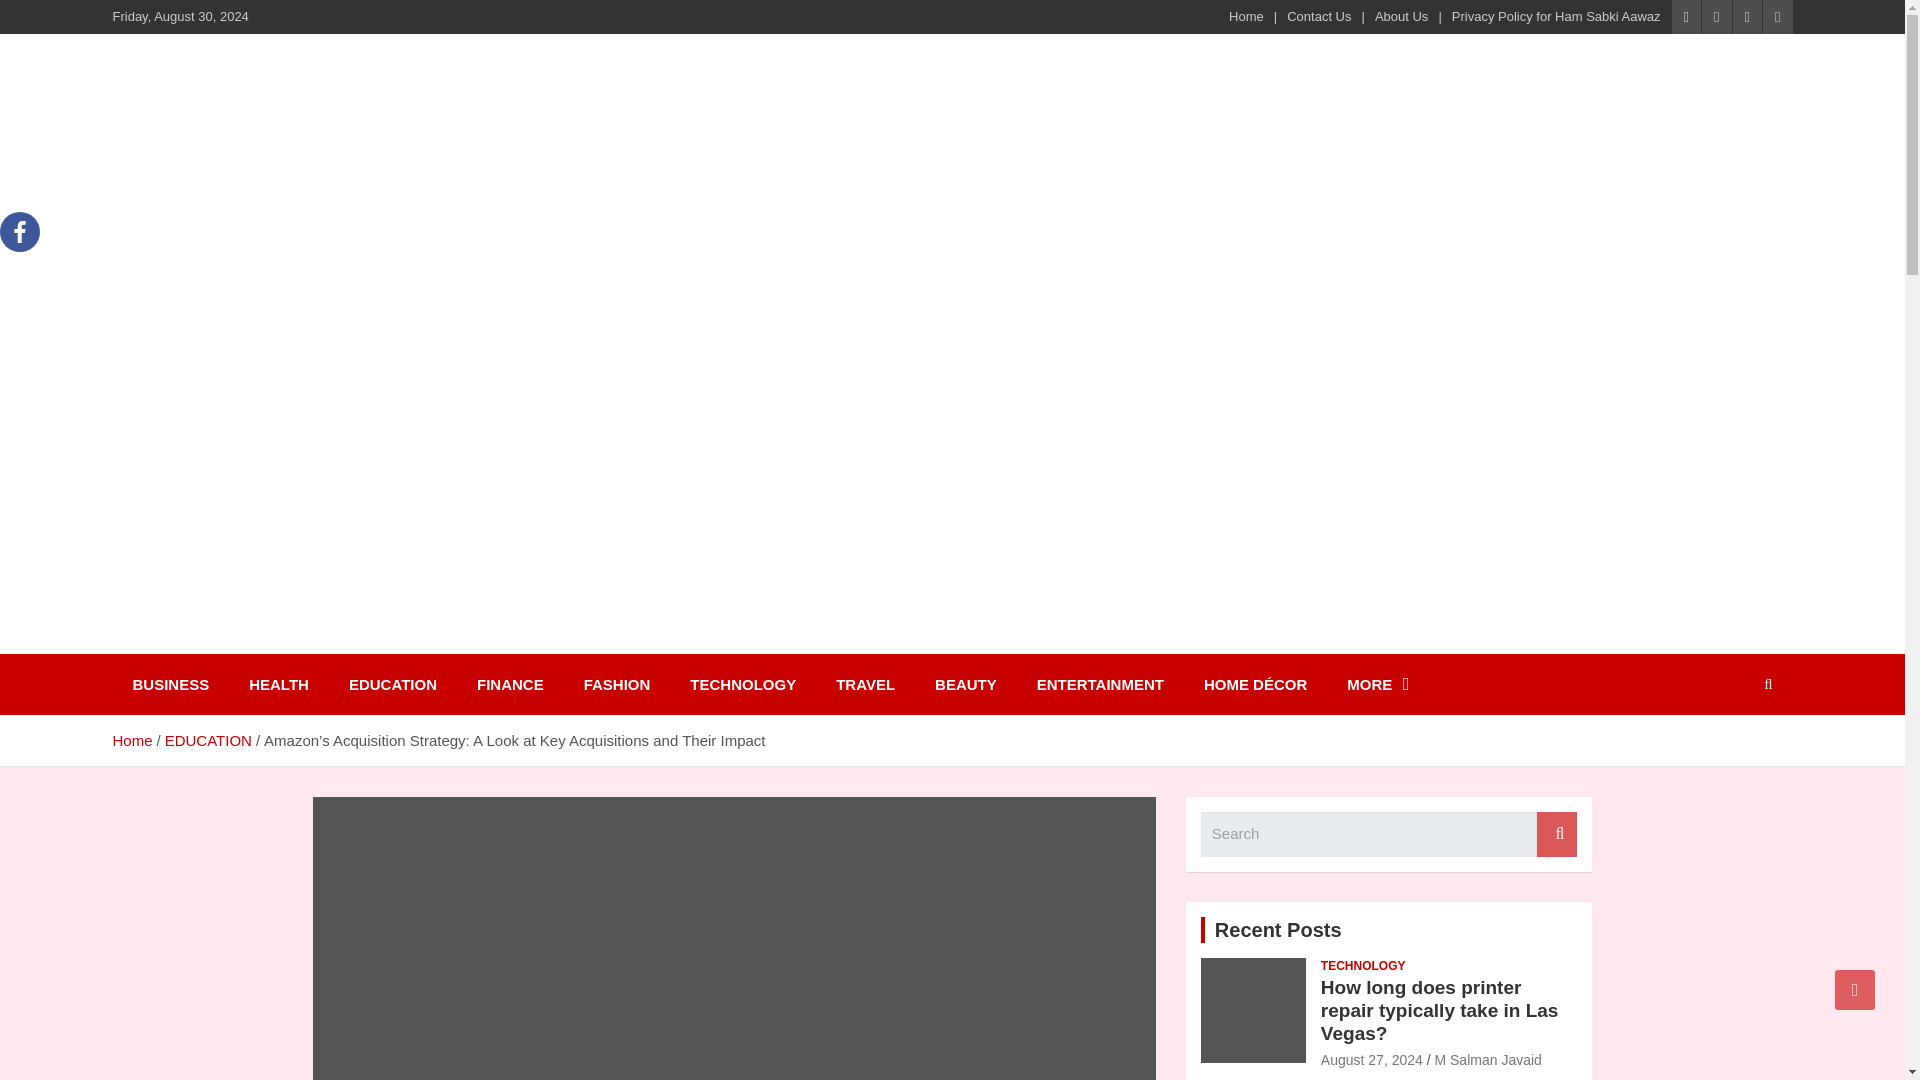  What do you see at coordinates (1371, 1060) in the screenshot?
I see `How long does printer repair typically take in Las Vegas?` at bounding box center [1371, 1060].